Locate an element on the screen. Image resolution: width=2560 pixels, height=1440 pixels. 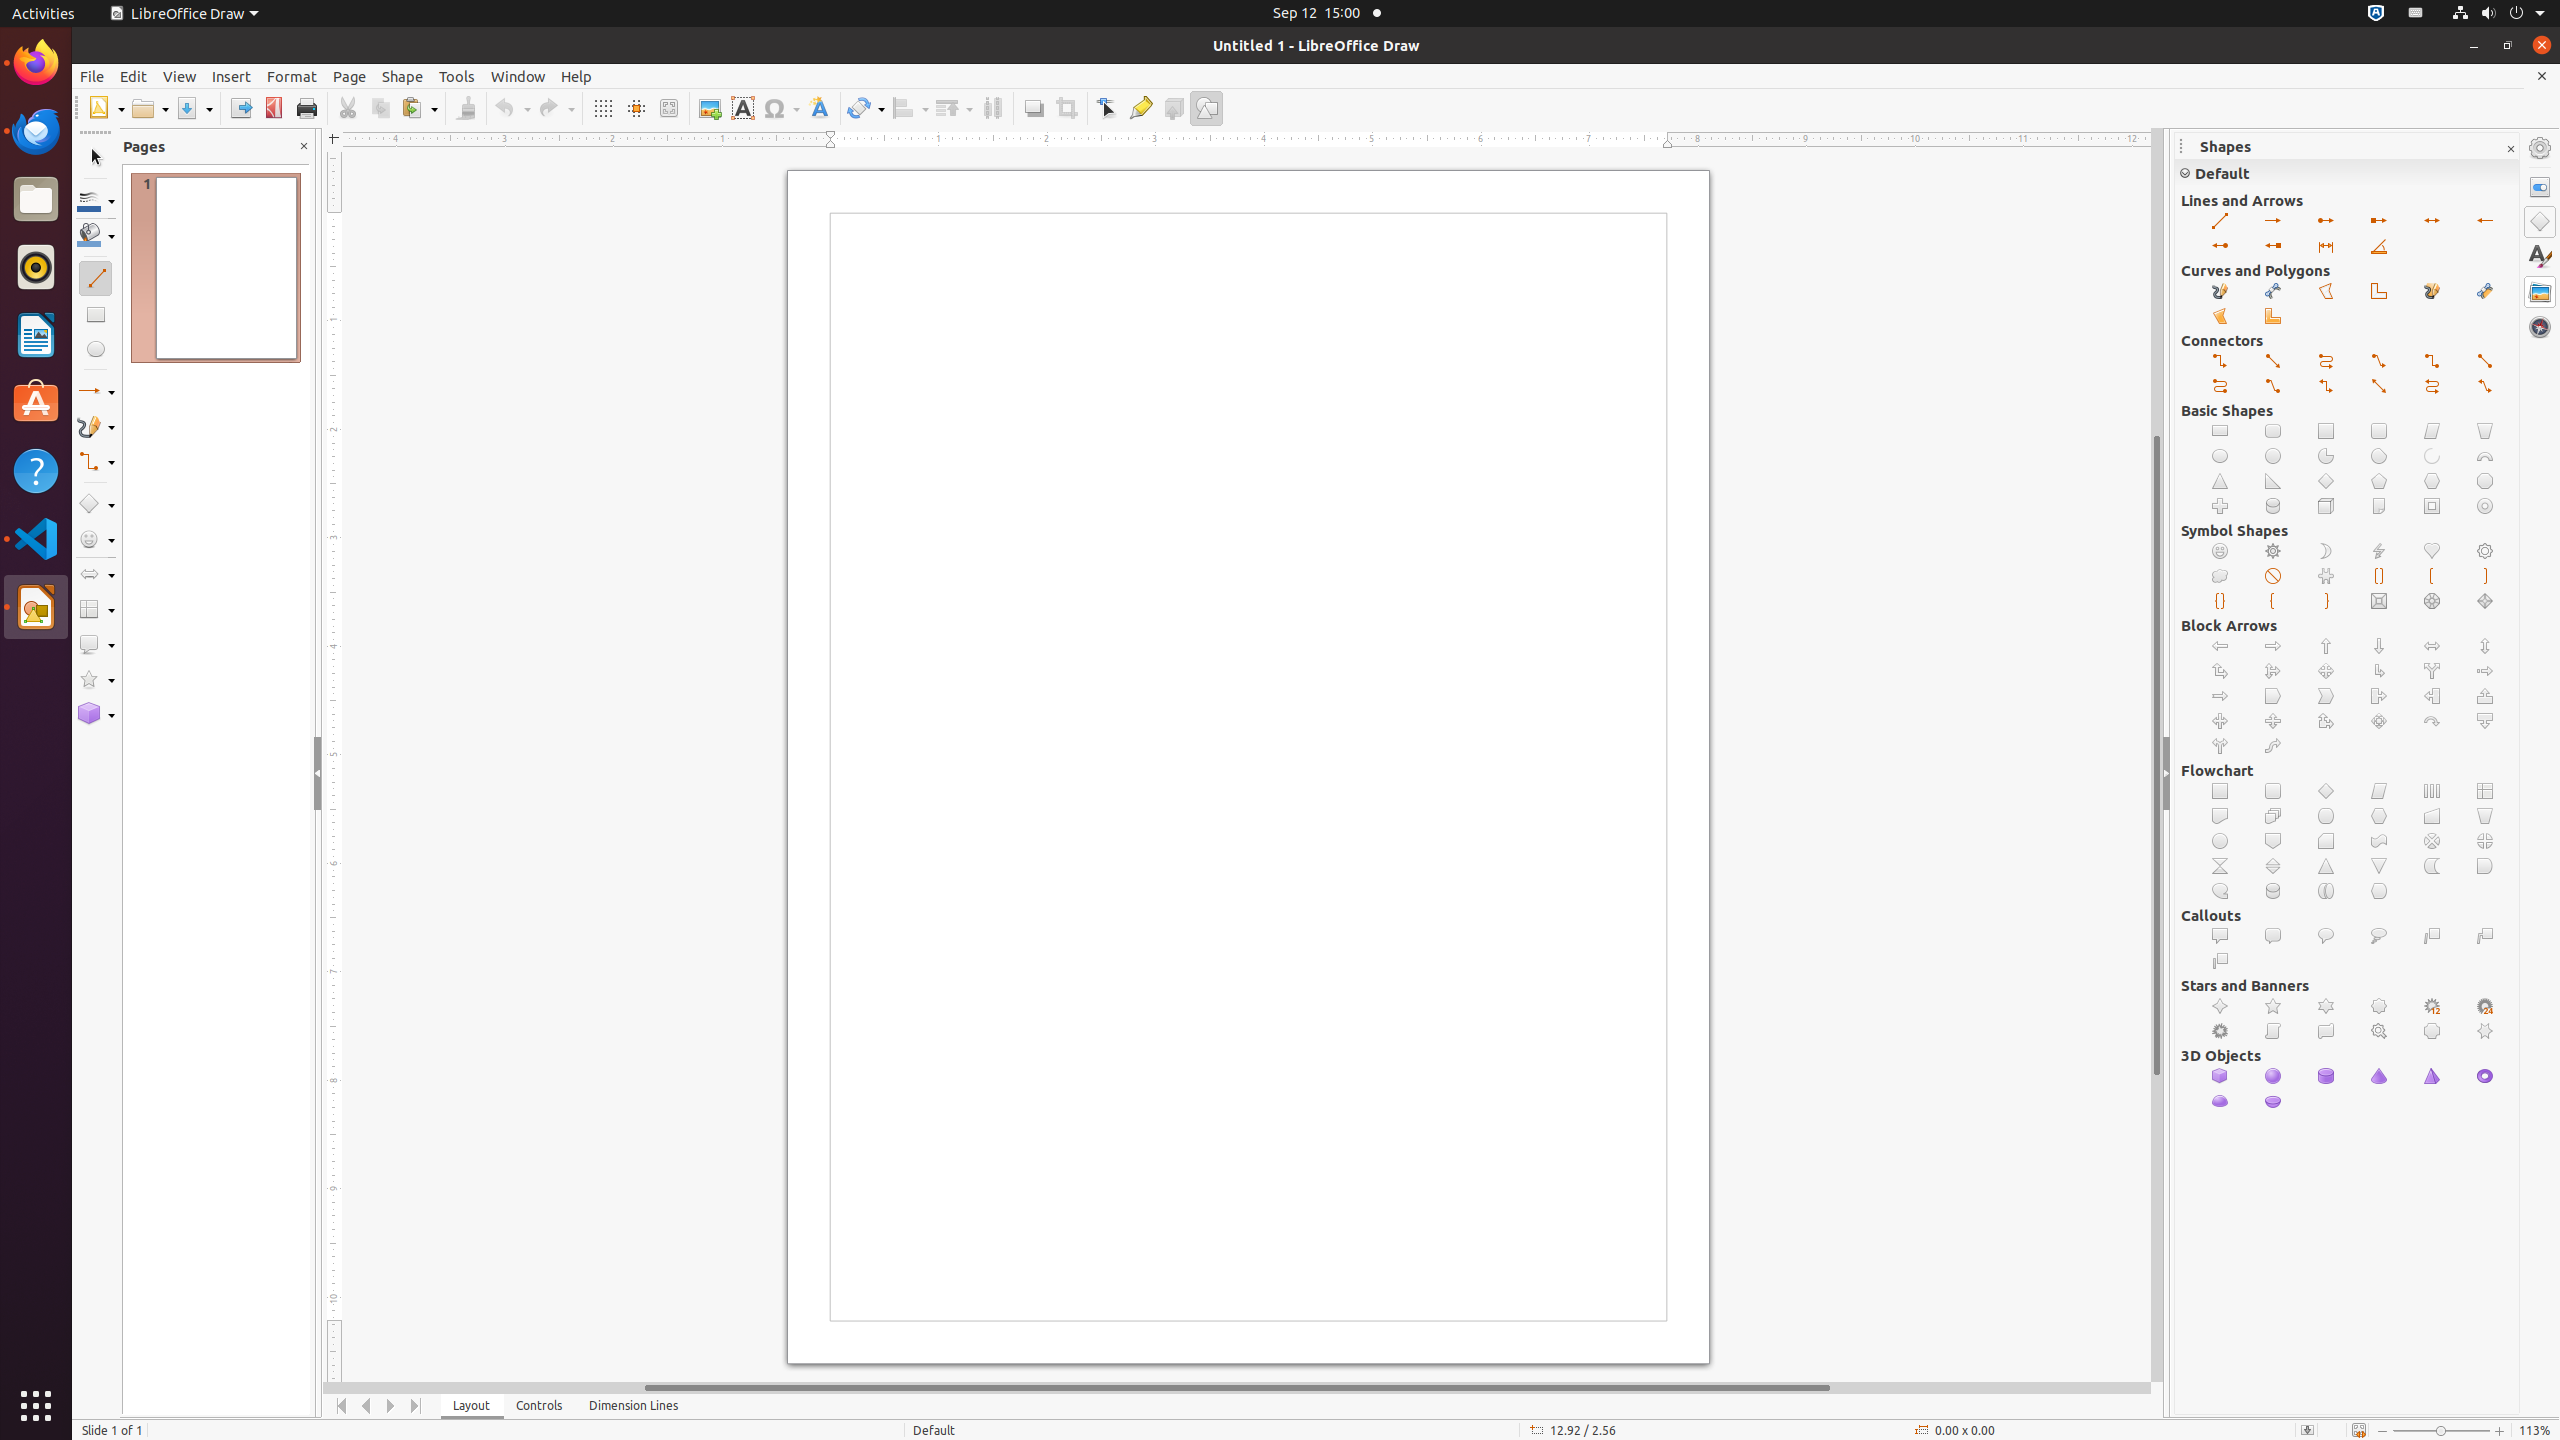
Flowchart: Alternate Process is located at coordinates (2274, 792).